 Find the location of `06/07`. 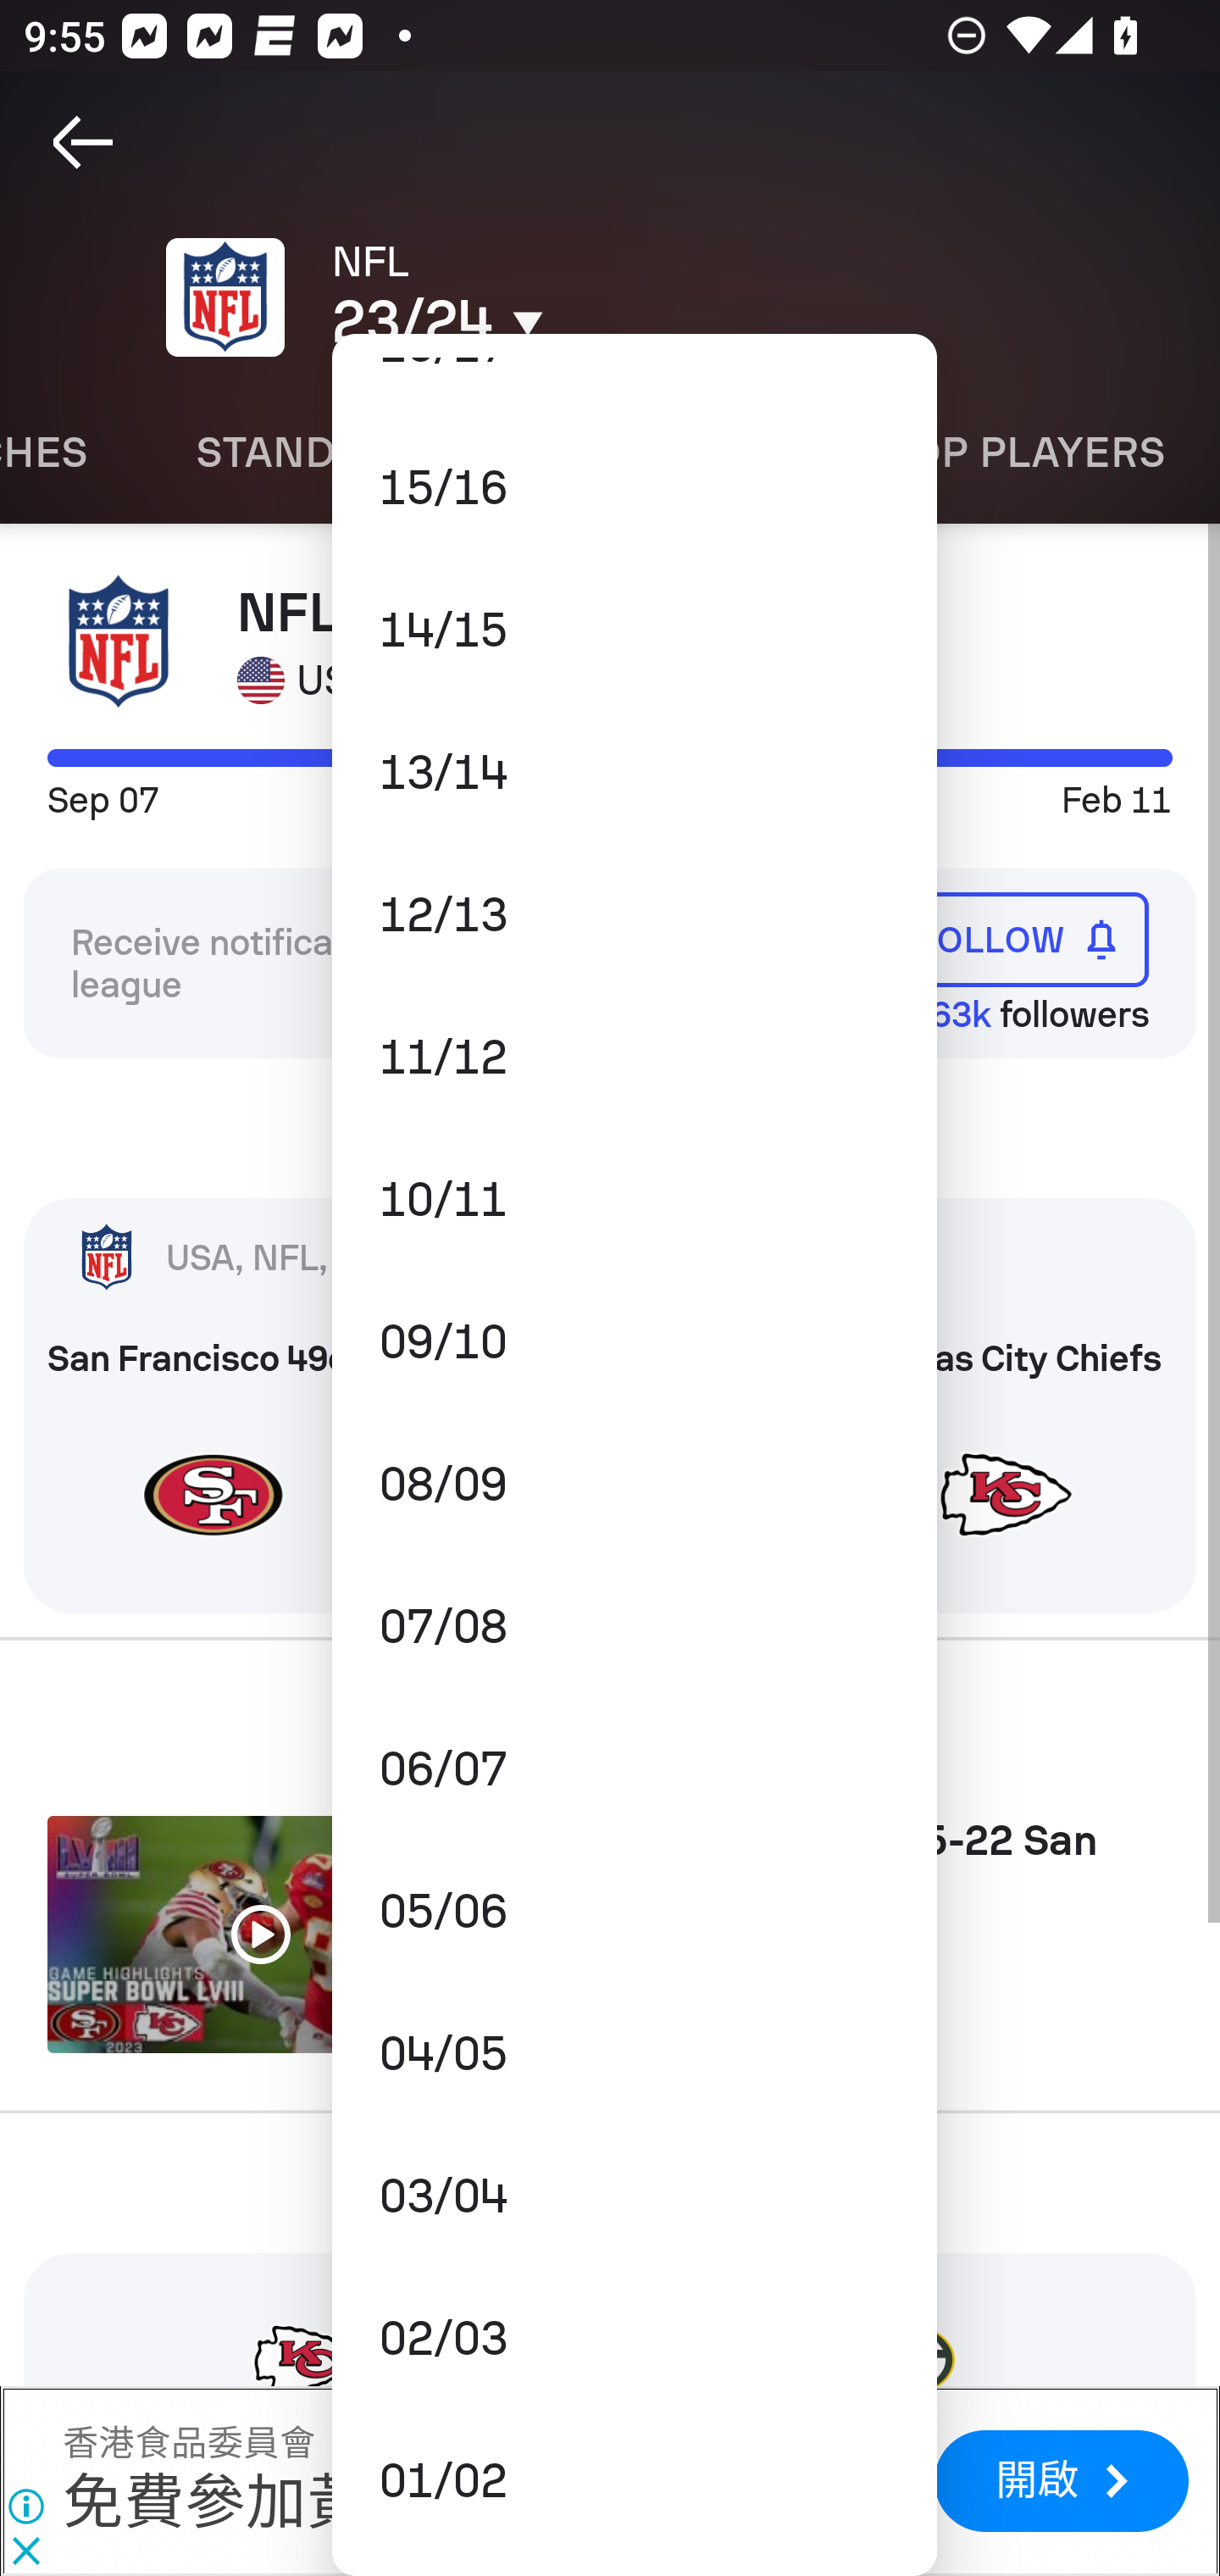

06/07 is located at coordinates (634, 1768).